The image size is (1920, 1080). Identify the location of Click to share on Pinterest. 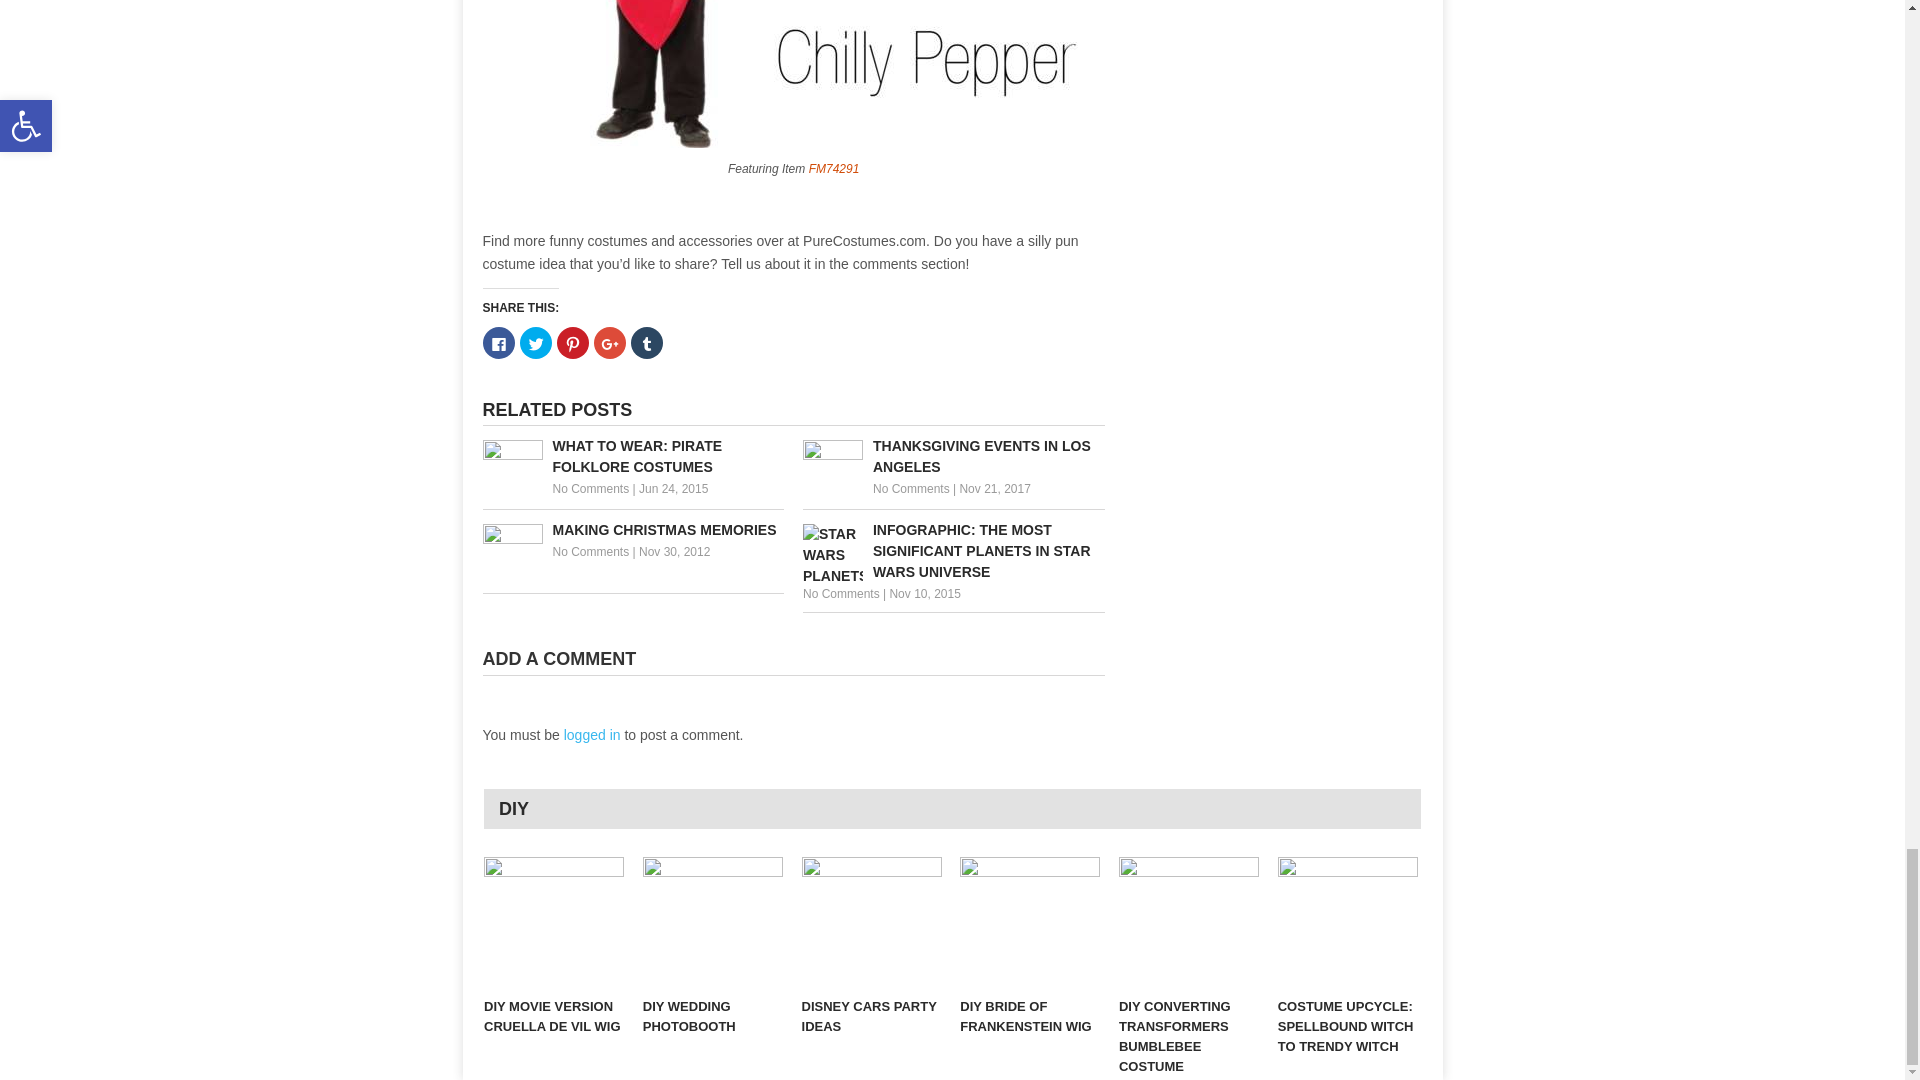
(572, 342).